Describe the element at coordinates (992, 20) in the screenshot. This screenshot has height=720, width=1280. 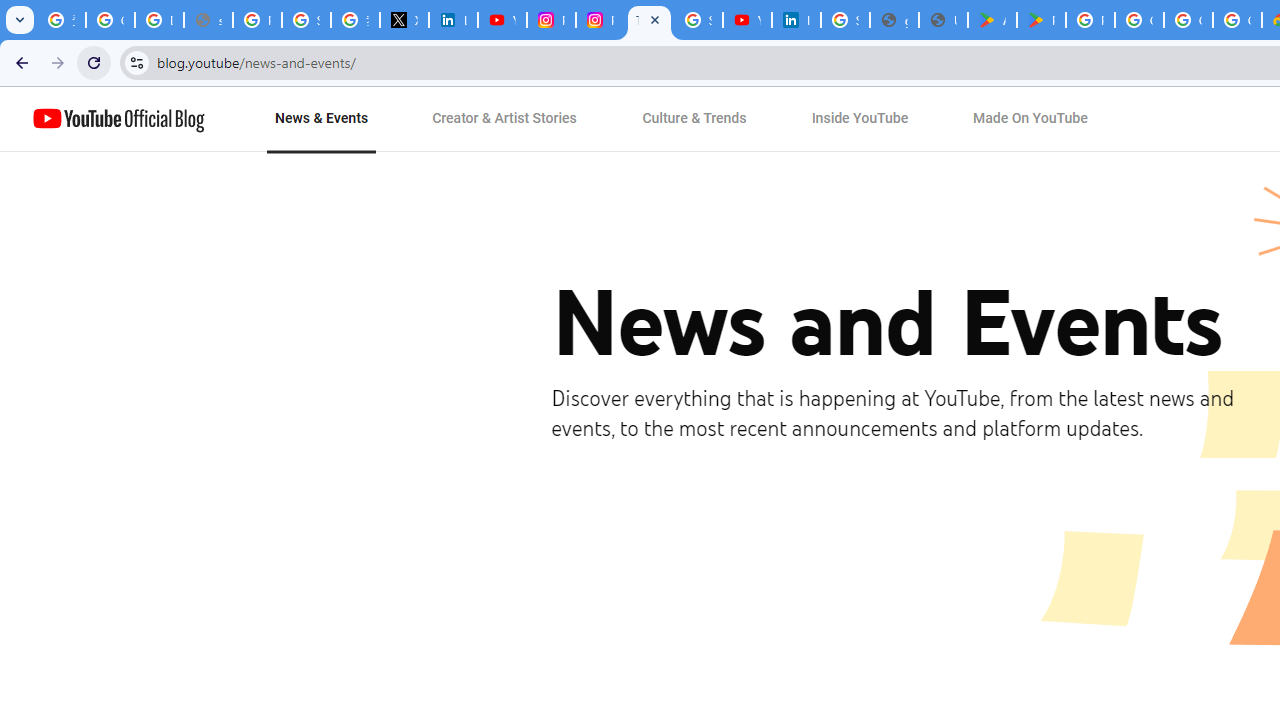
I see `Android Apps on Google Play` at that location.